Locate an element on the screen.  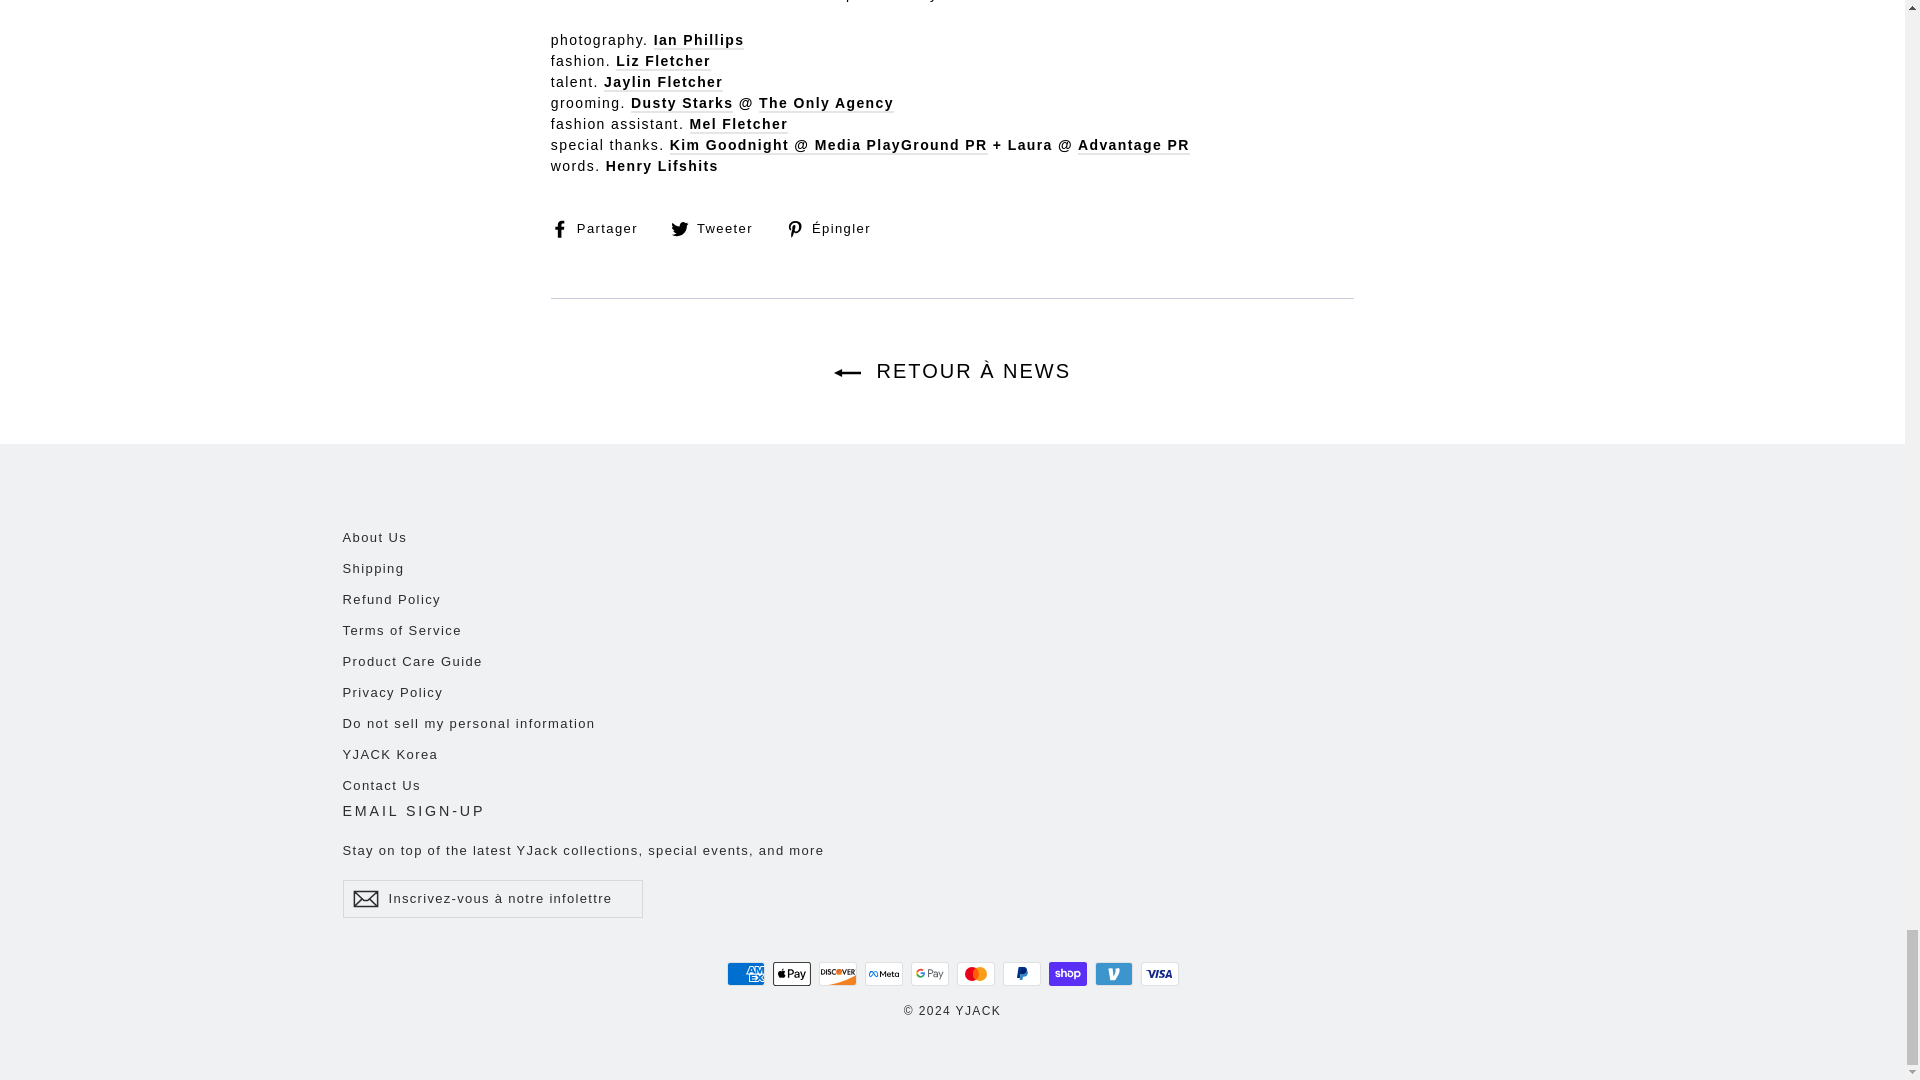
Tweeter sur Twitter is located at coordinates (719, 228).